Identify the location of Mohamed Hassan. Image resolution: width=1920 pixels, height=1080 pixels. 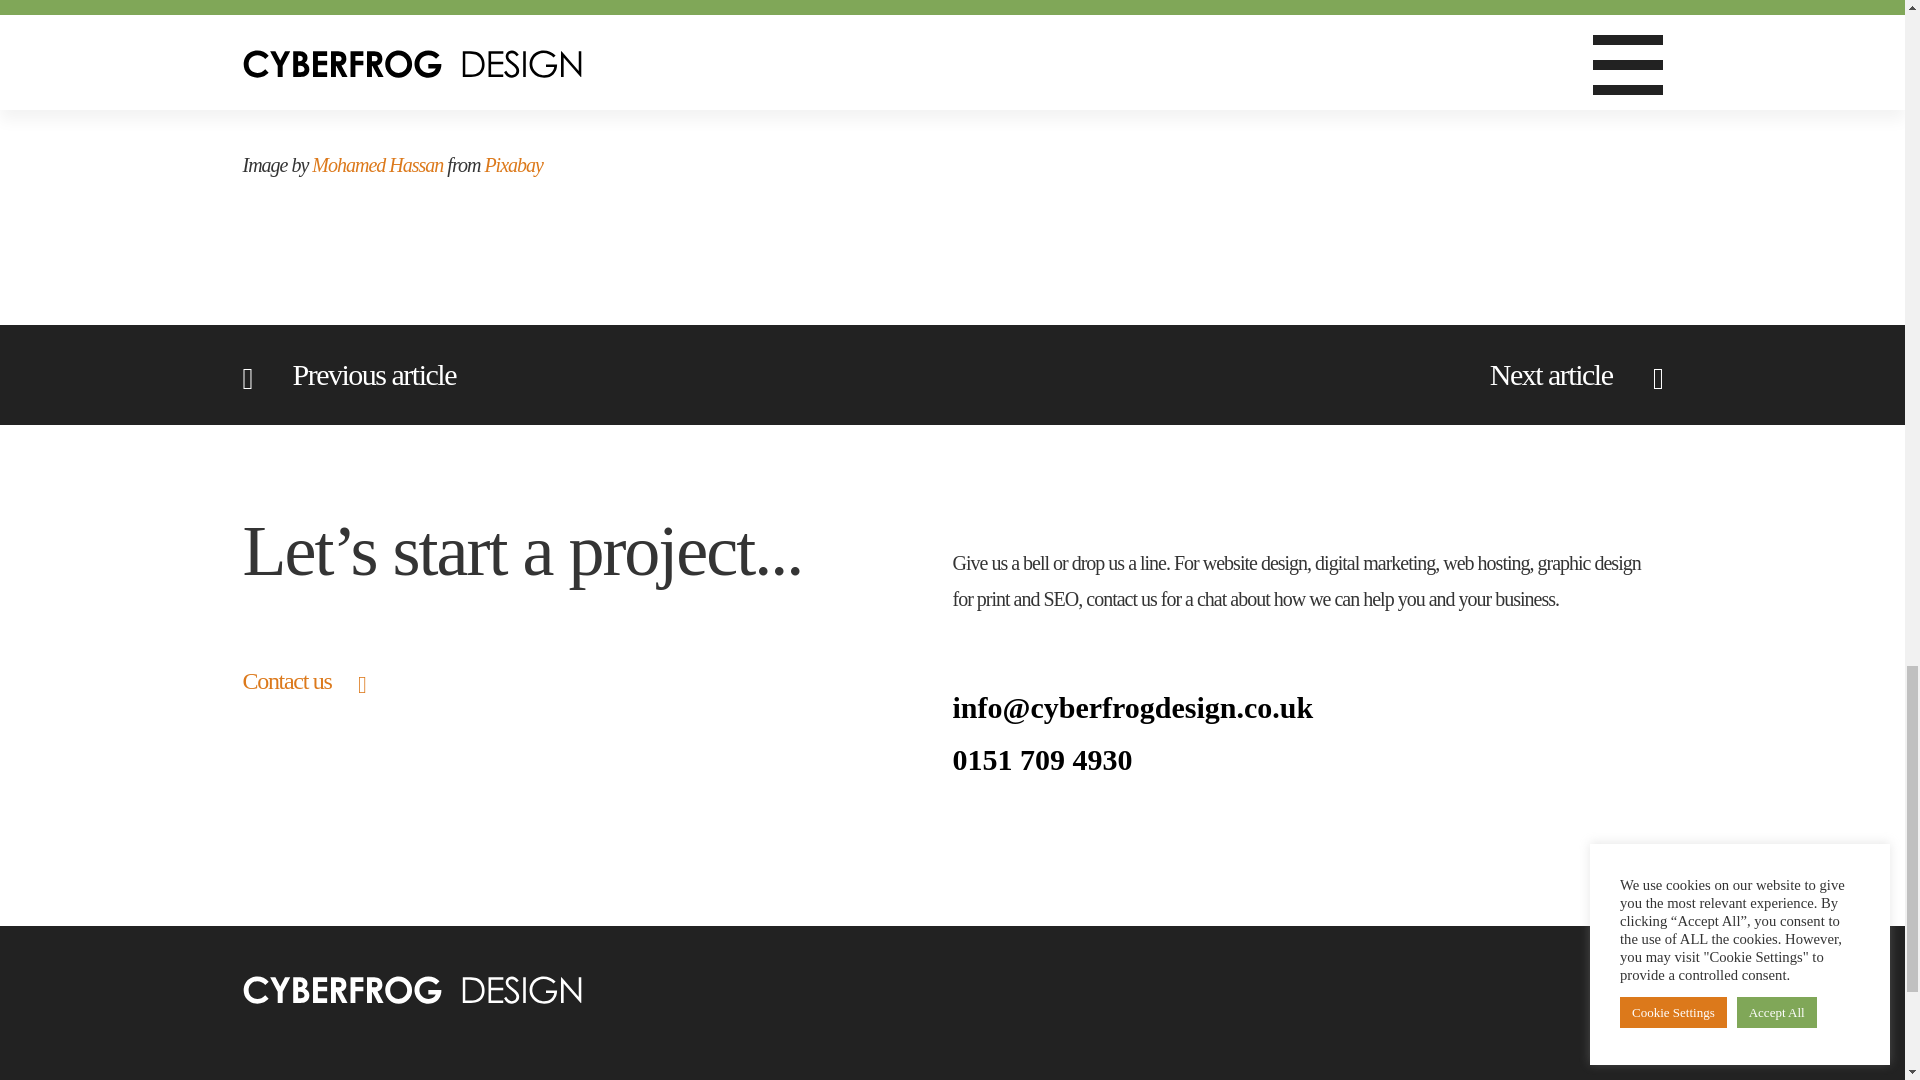
(377, 164).